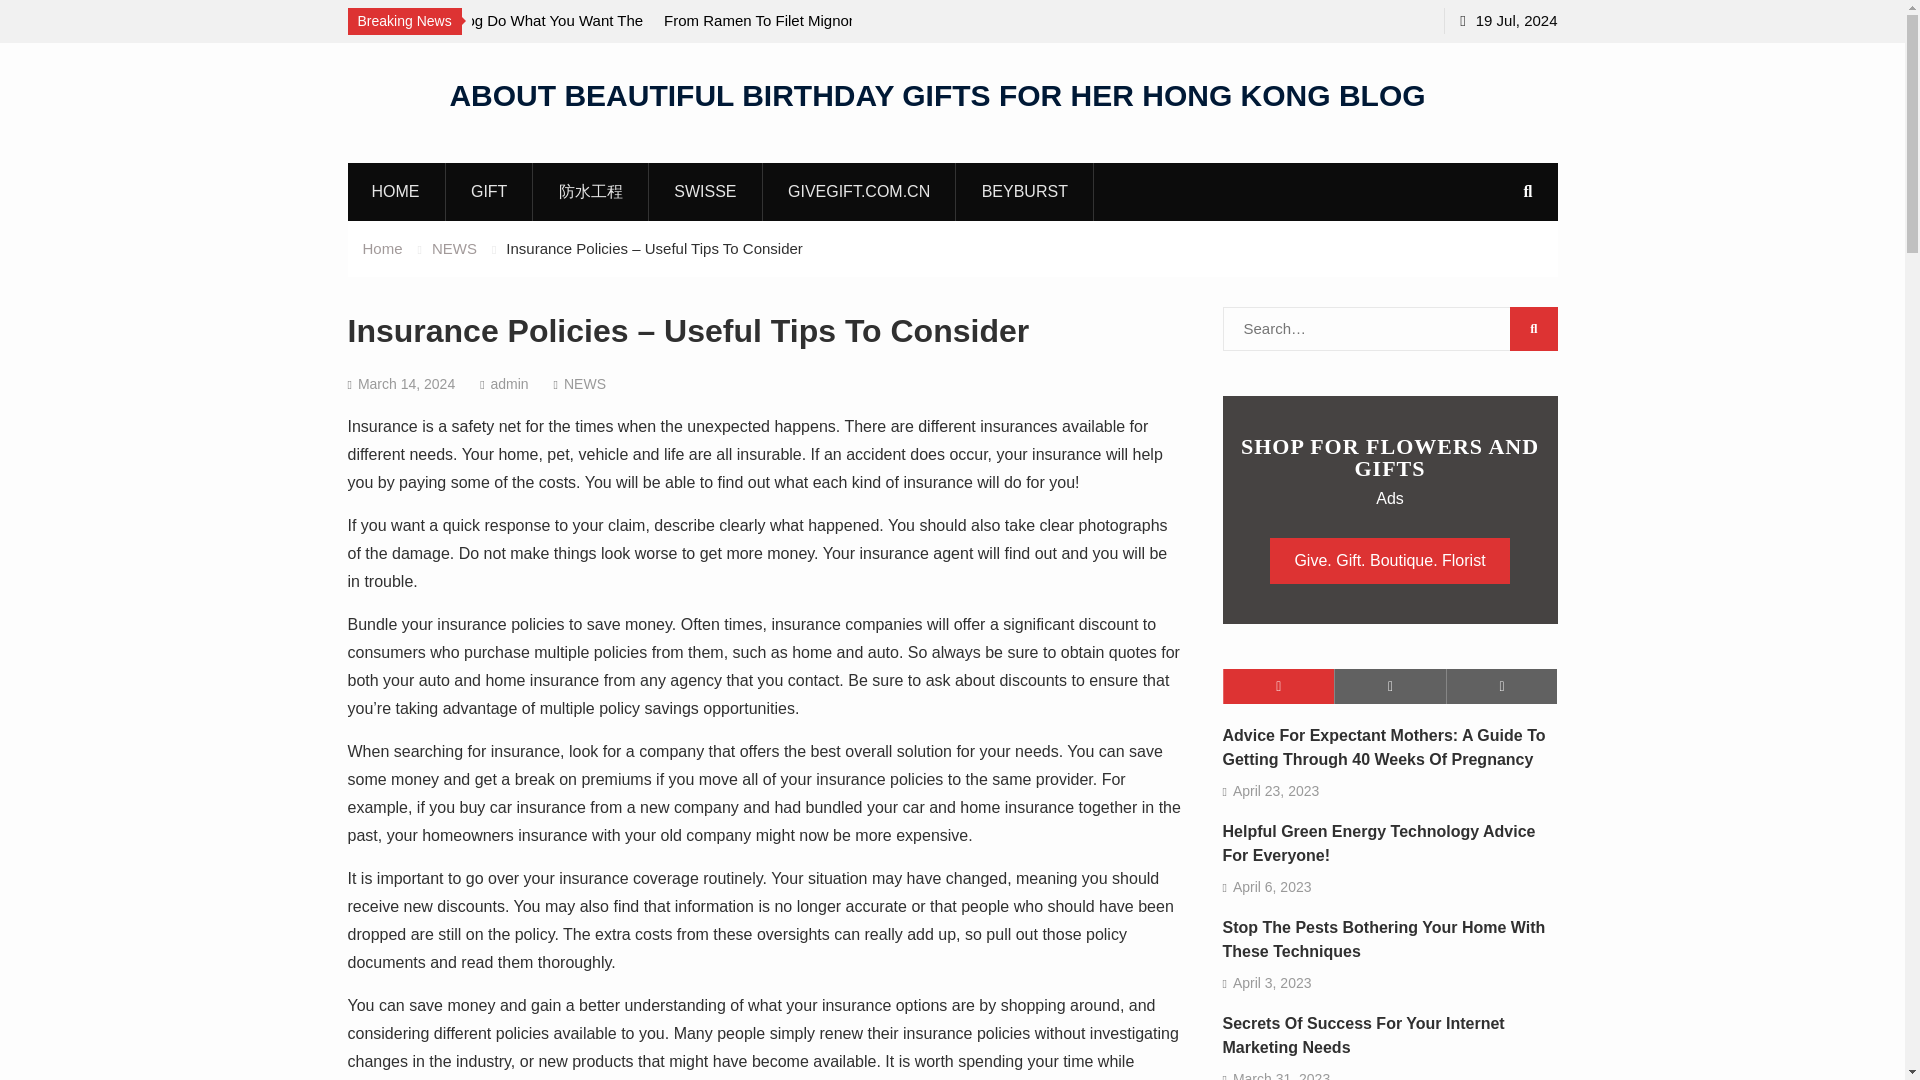 The height and width of the screenshot is (1080, 1920). What do you see at coordinates (406, 384) in the screenshot?
I see `March 14, 2024` at bounding box center [406, 384].